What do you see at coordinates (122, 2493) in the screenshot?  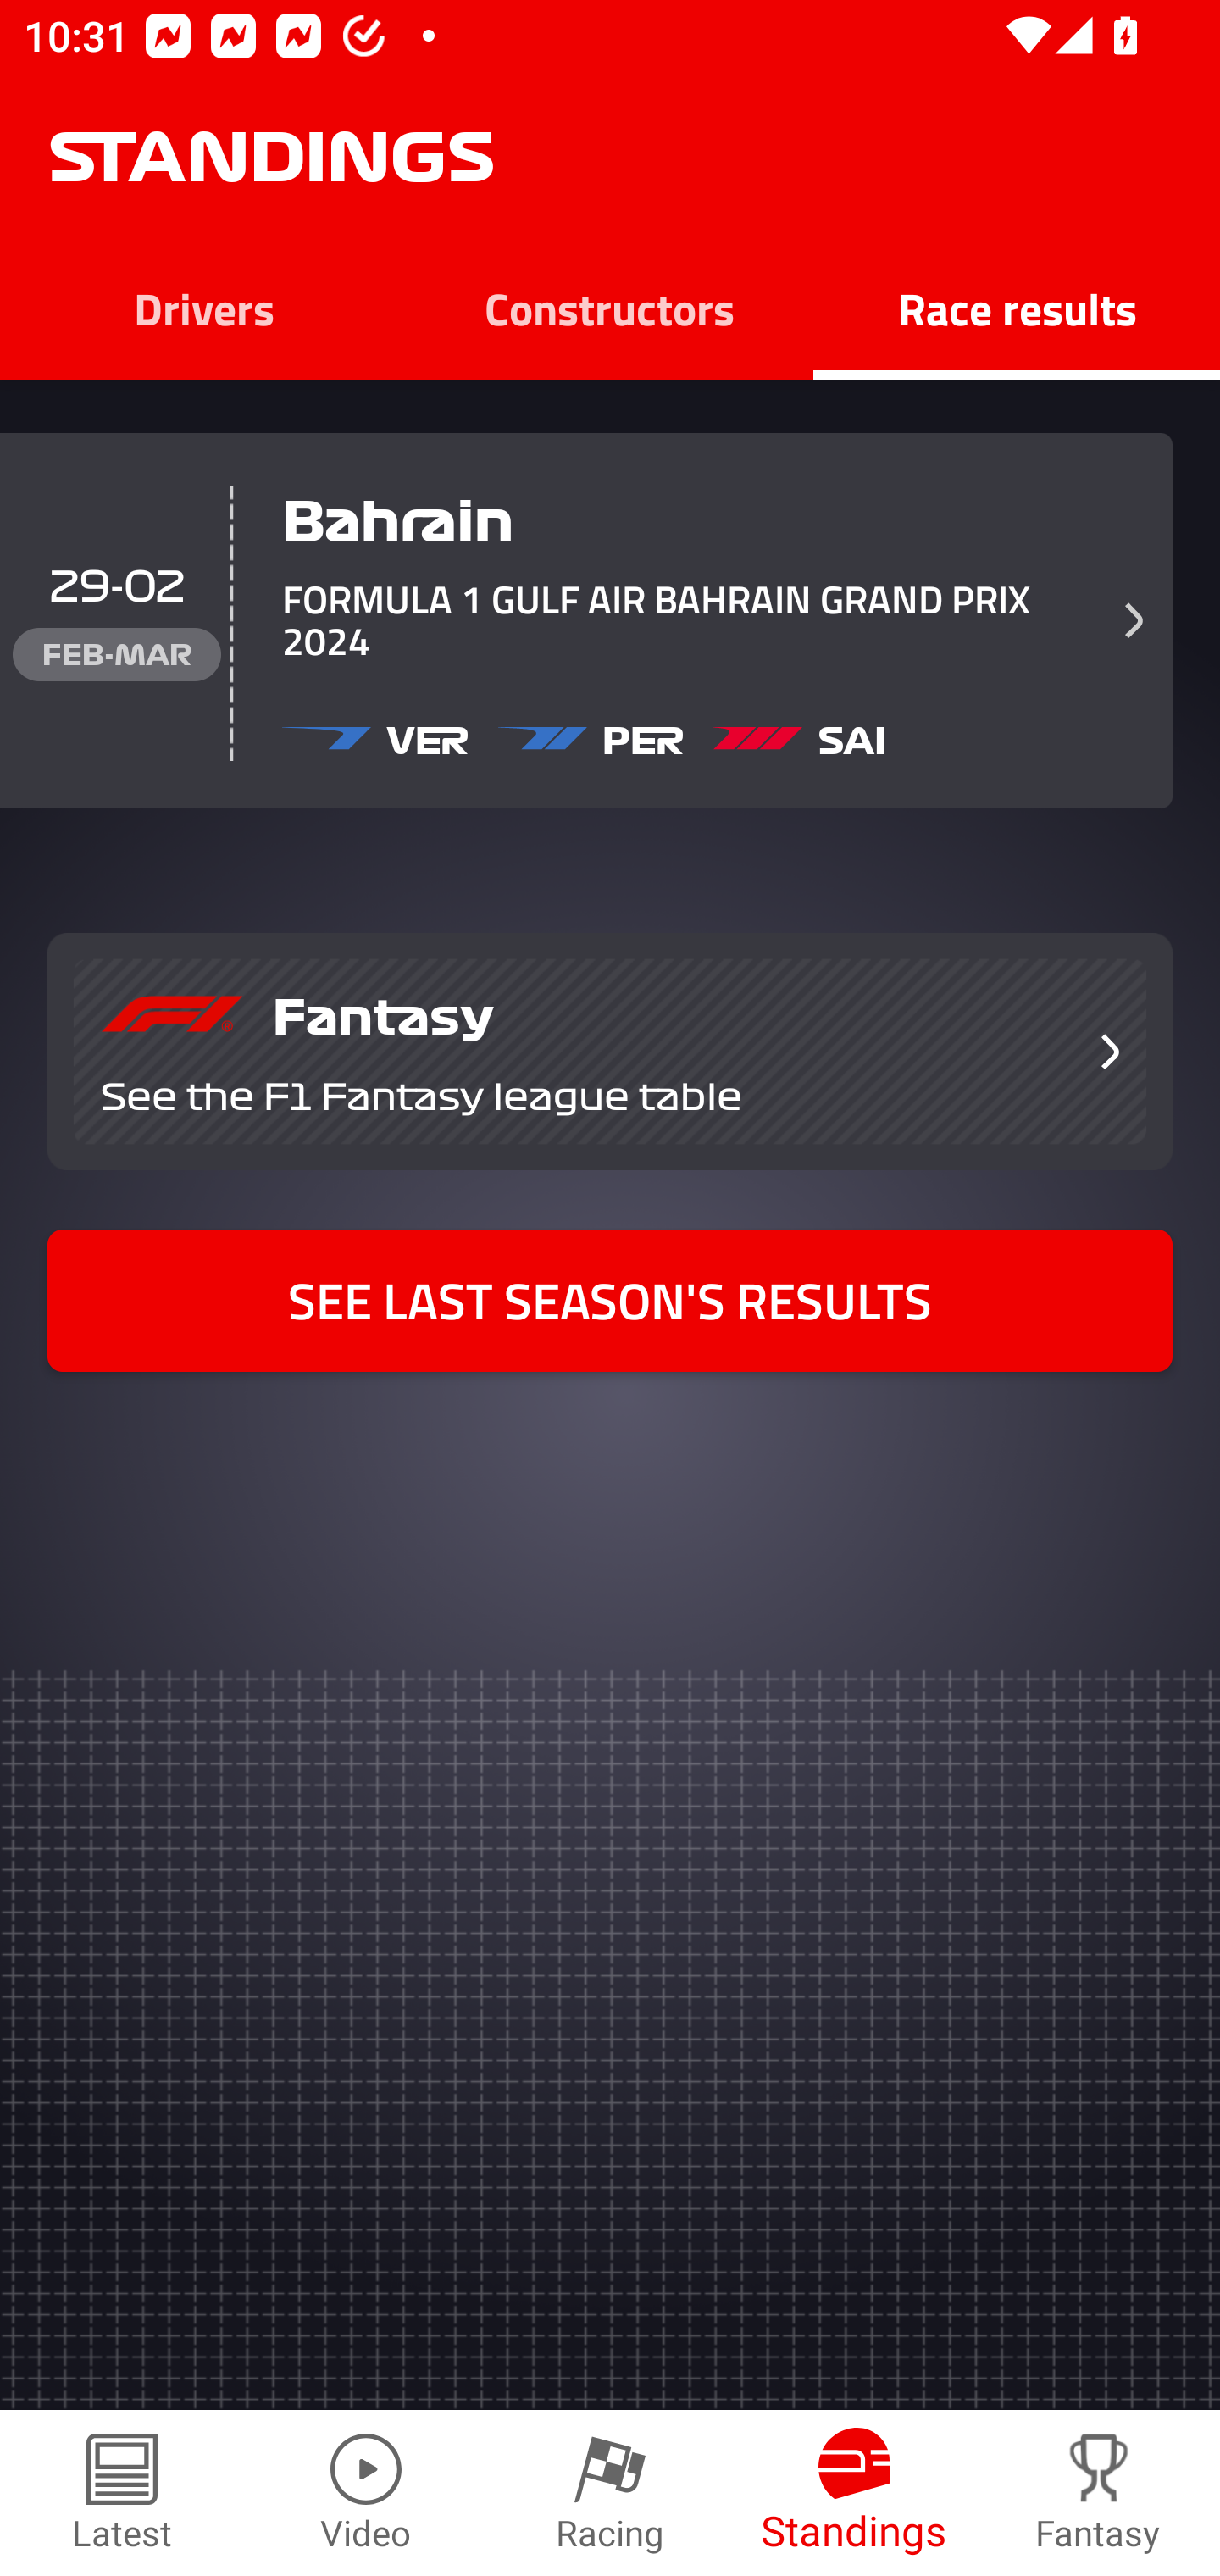 I see `Latest` at bounding box center [122, 2493].